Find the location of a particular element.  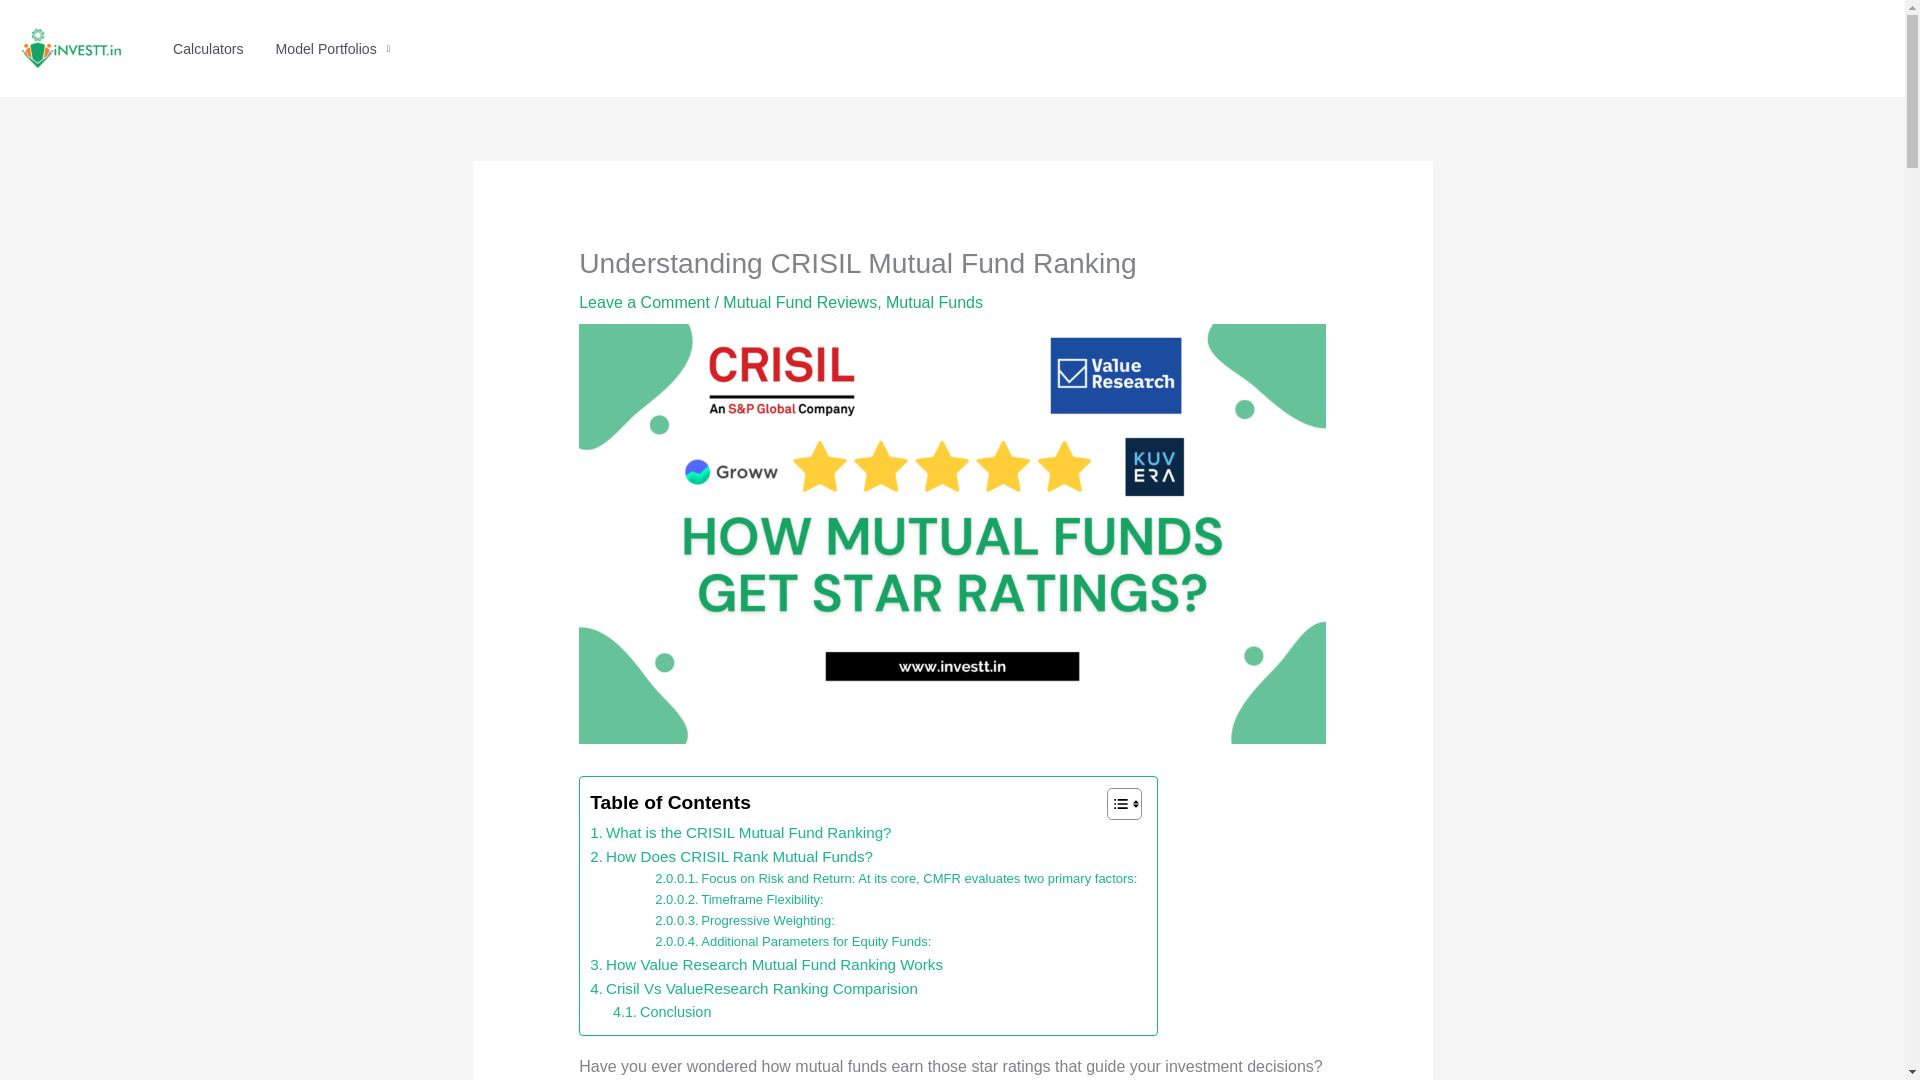

Additional Parameters for Equity Funds: is located at coordinates (792, 942).